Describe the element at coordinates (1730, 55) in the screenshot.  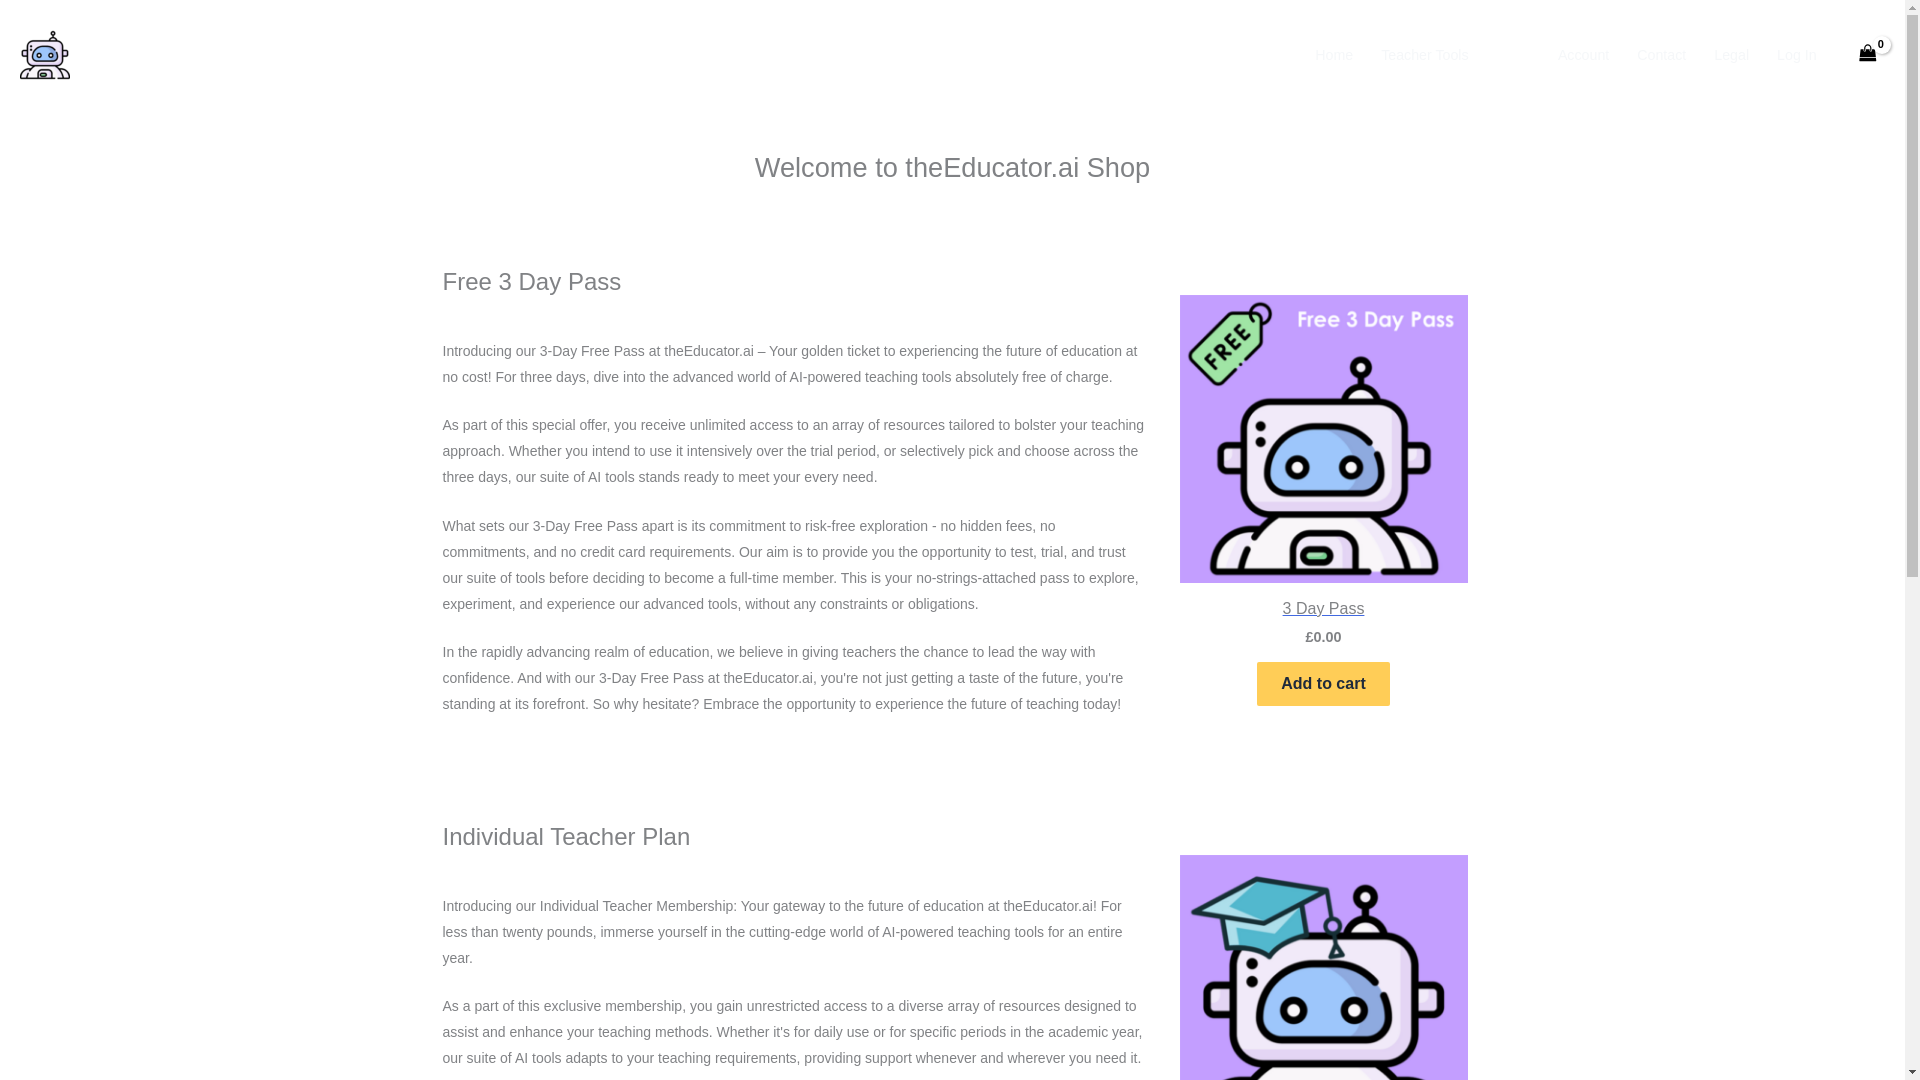
I see `Legal` at that location.